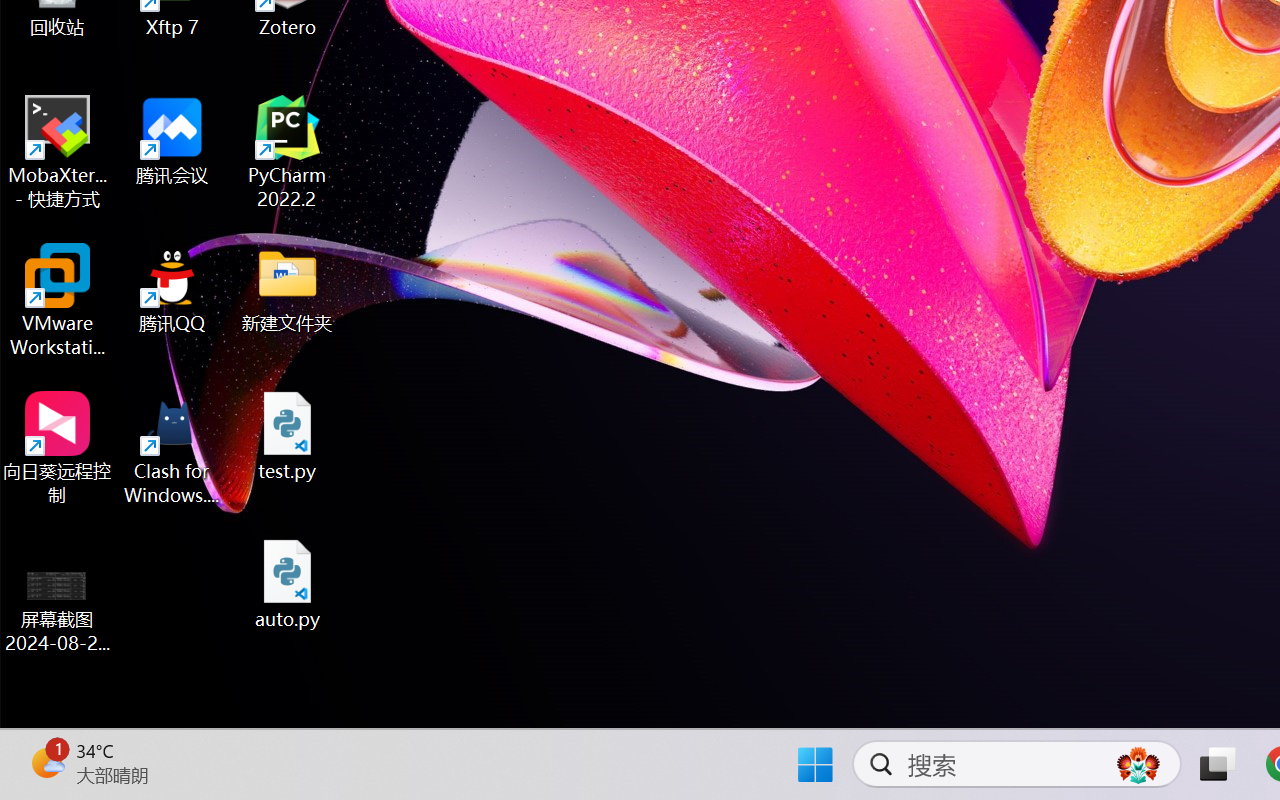  What do you see at coordinates (288, 436) in the screenshot?
I see `test.py` at bounding box center [288, 436].